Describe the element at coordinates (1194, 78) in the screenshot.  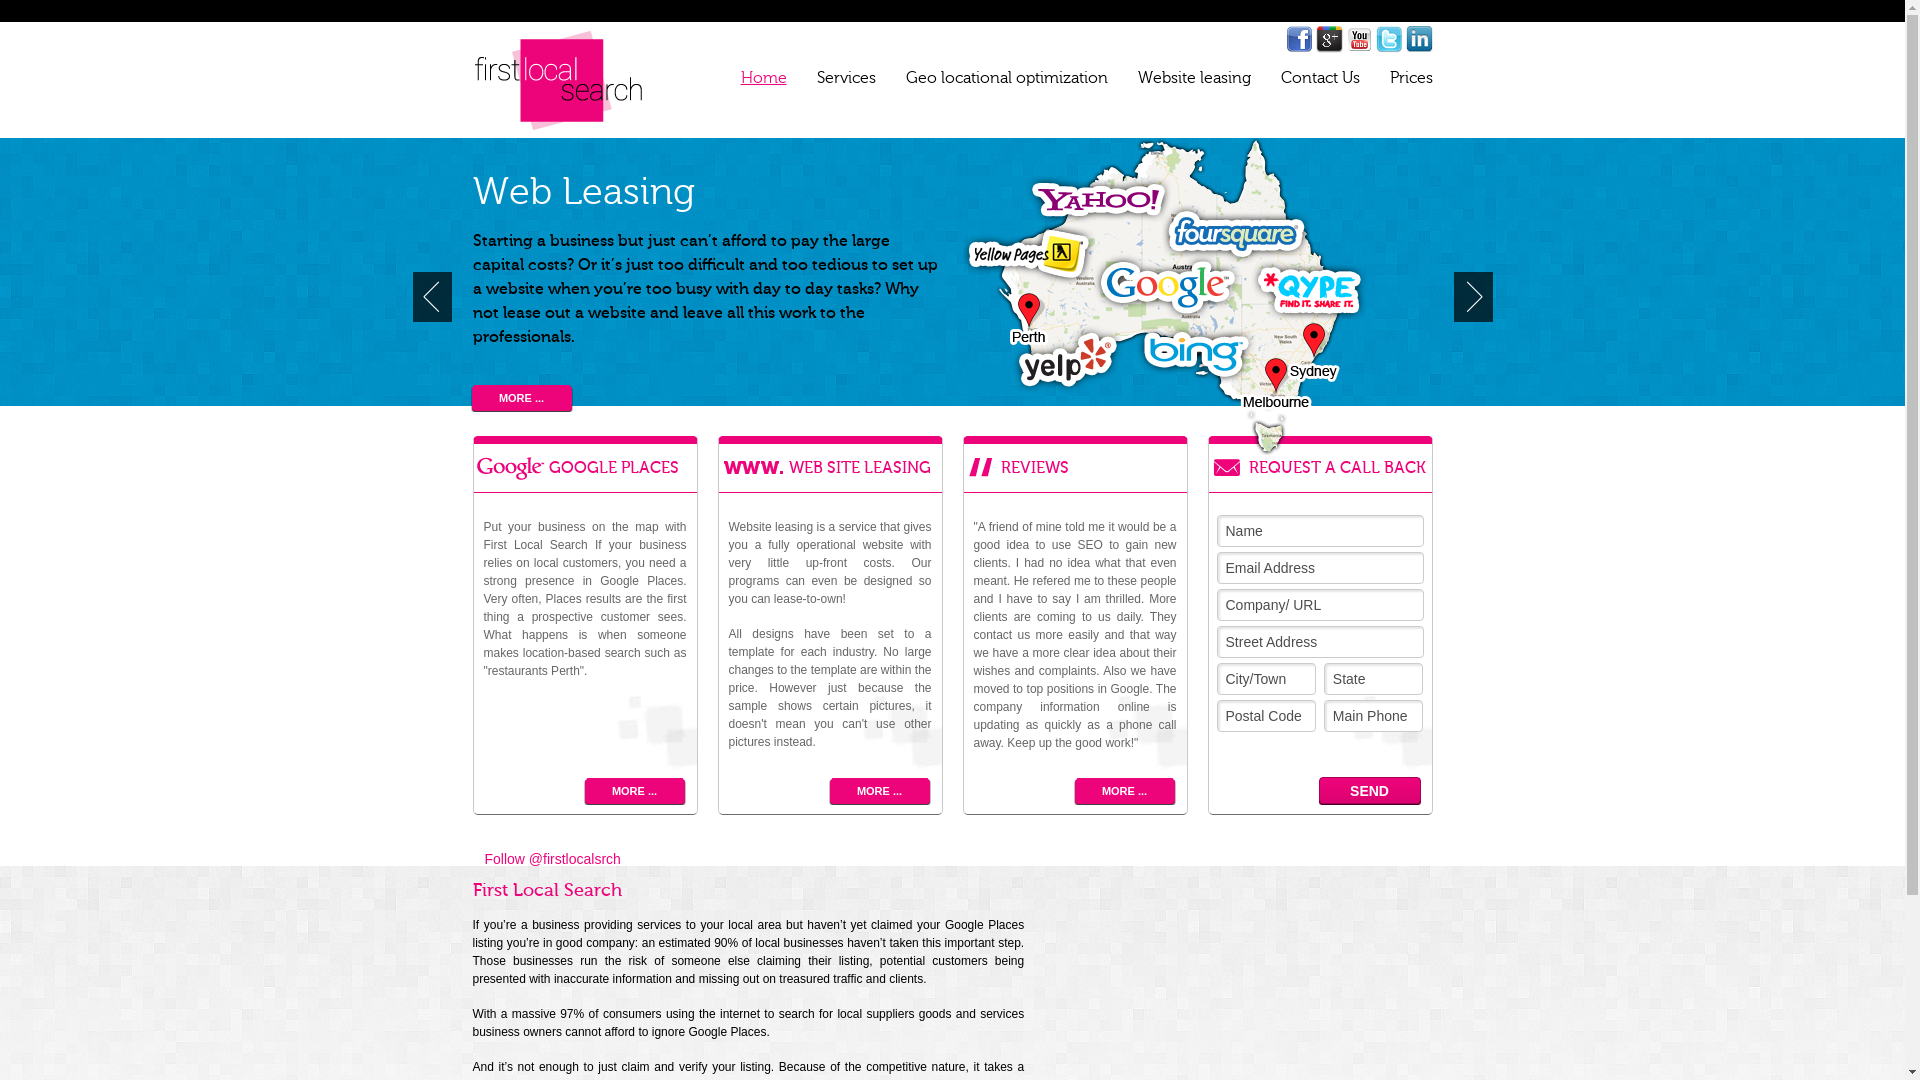
I see `Website leasing` at that location.